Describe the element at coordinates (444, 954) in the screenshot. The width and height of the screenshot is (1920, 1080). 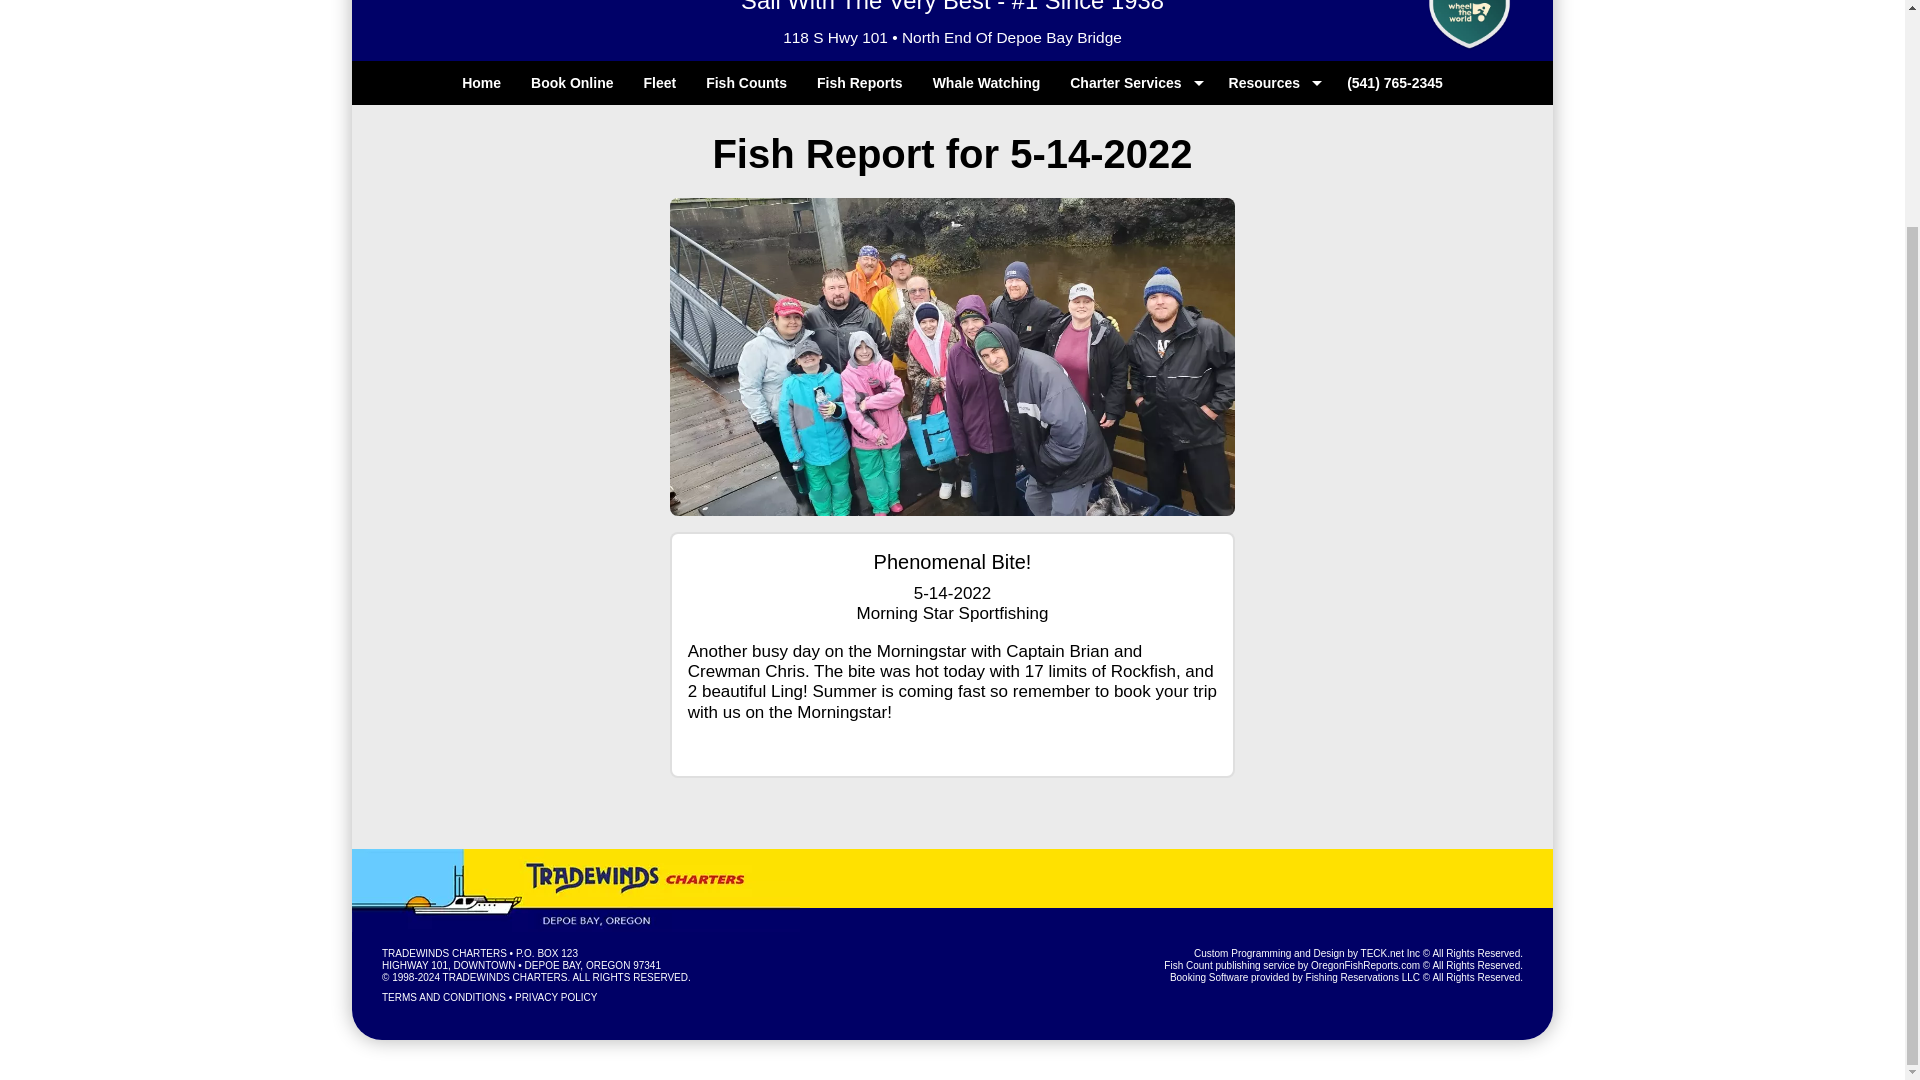
I see `TRADEWINDS CHARTERS` at that location.